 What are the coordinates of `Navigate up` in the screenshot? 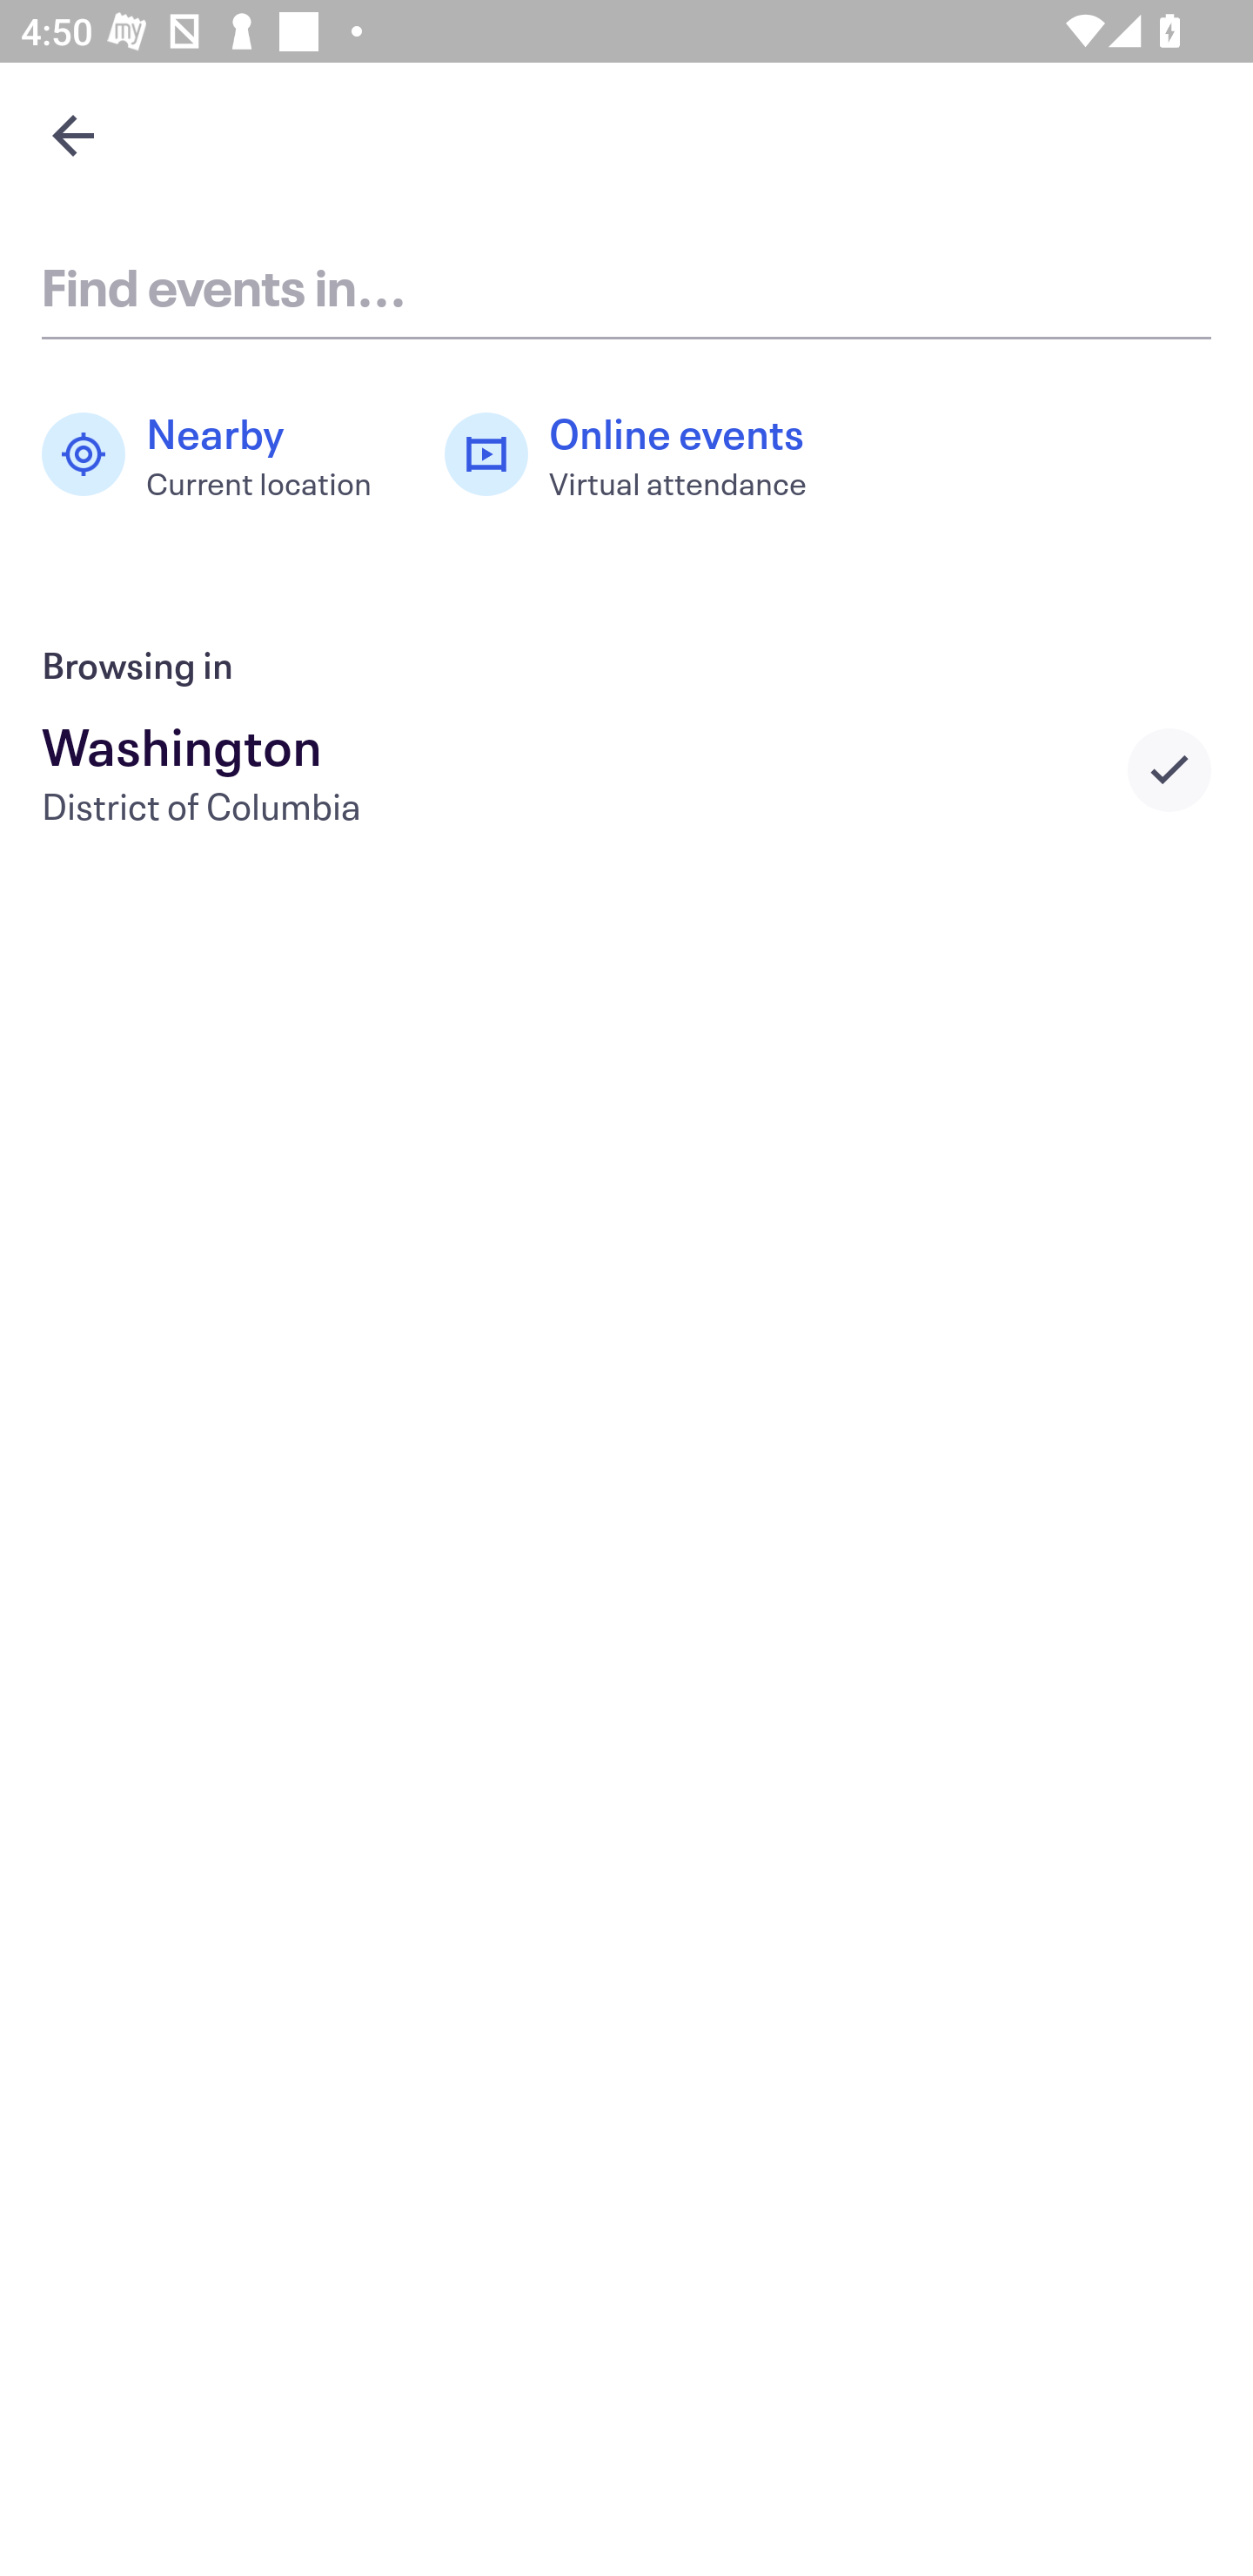 It's located at (73, 135).